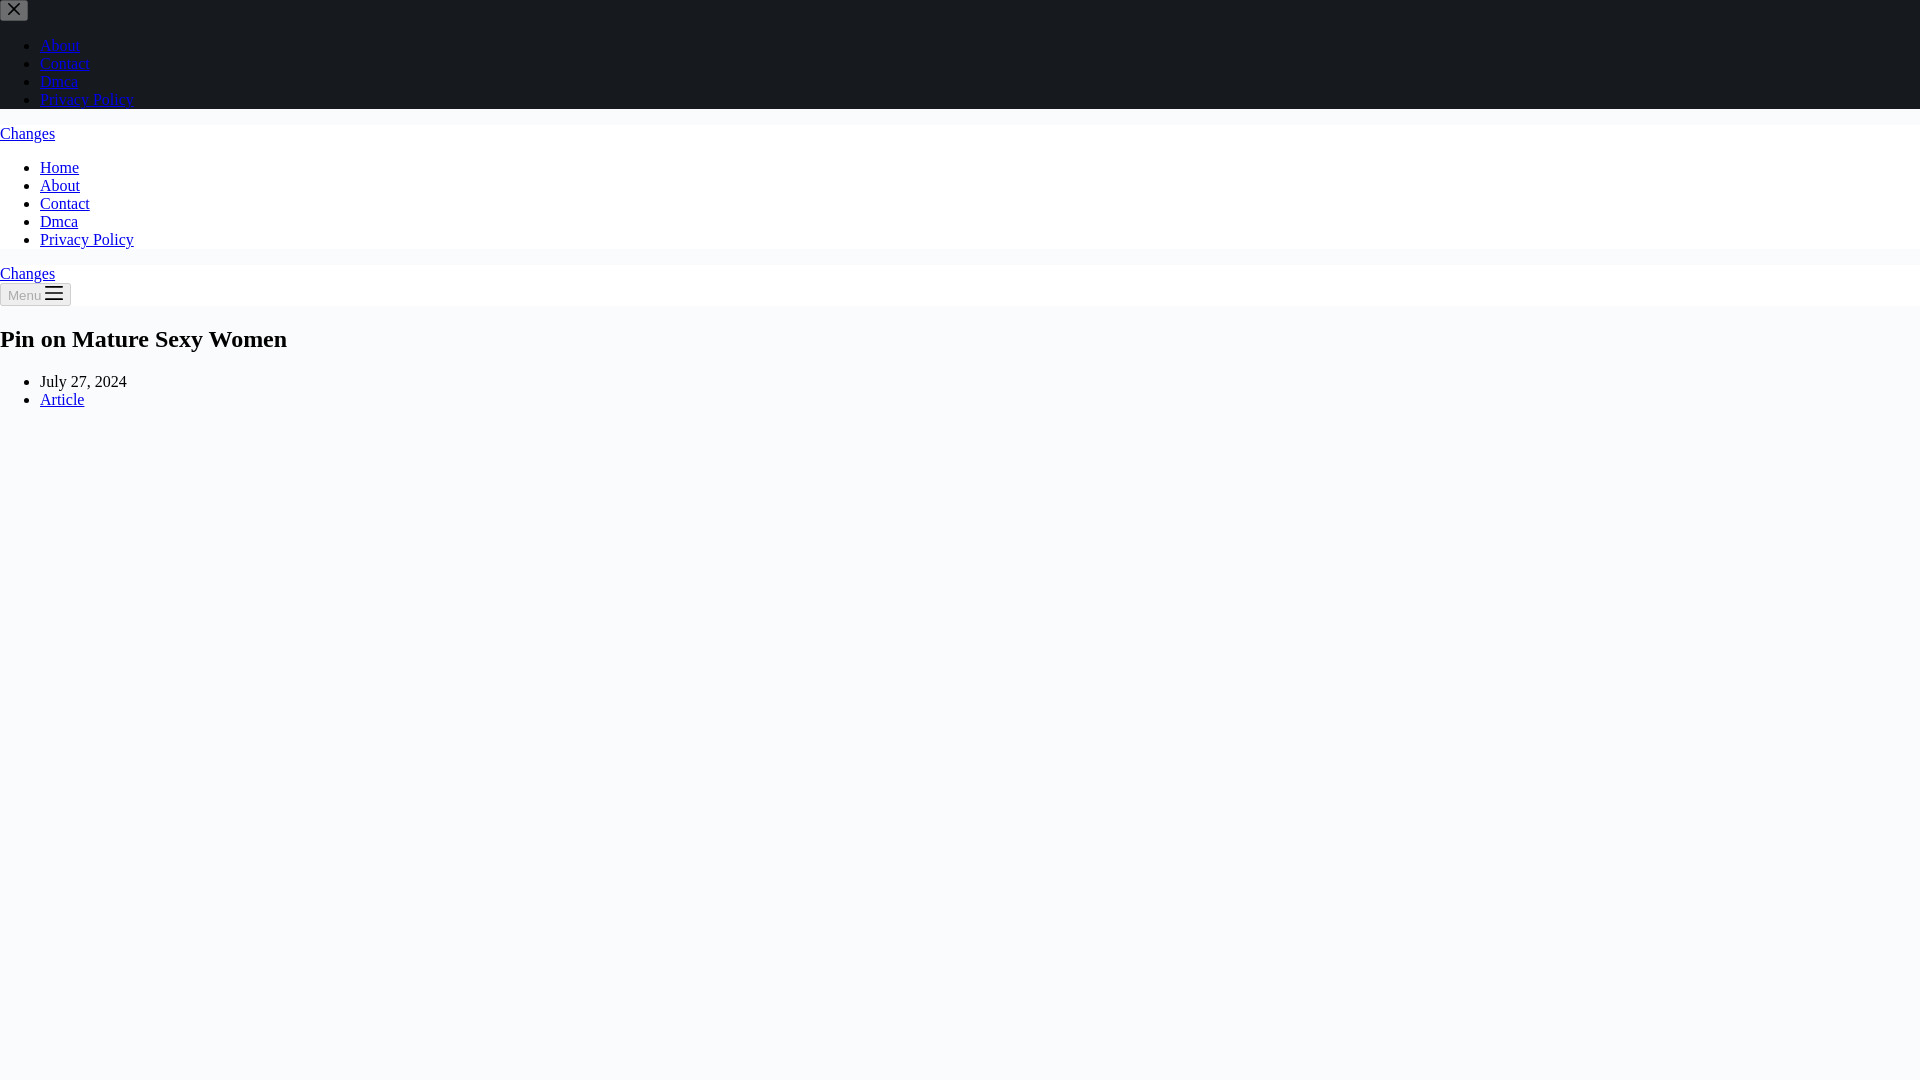  What do you see at coordinates (87, 99) in the screenshot?
I see `Privacy Policy` at bounding box center [87, 99].